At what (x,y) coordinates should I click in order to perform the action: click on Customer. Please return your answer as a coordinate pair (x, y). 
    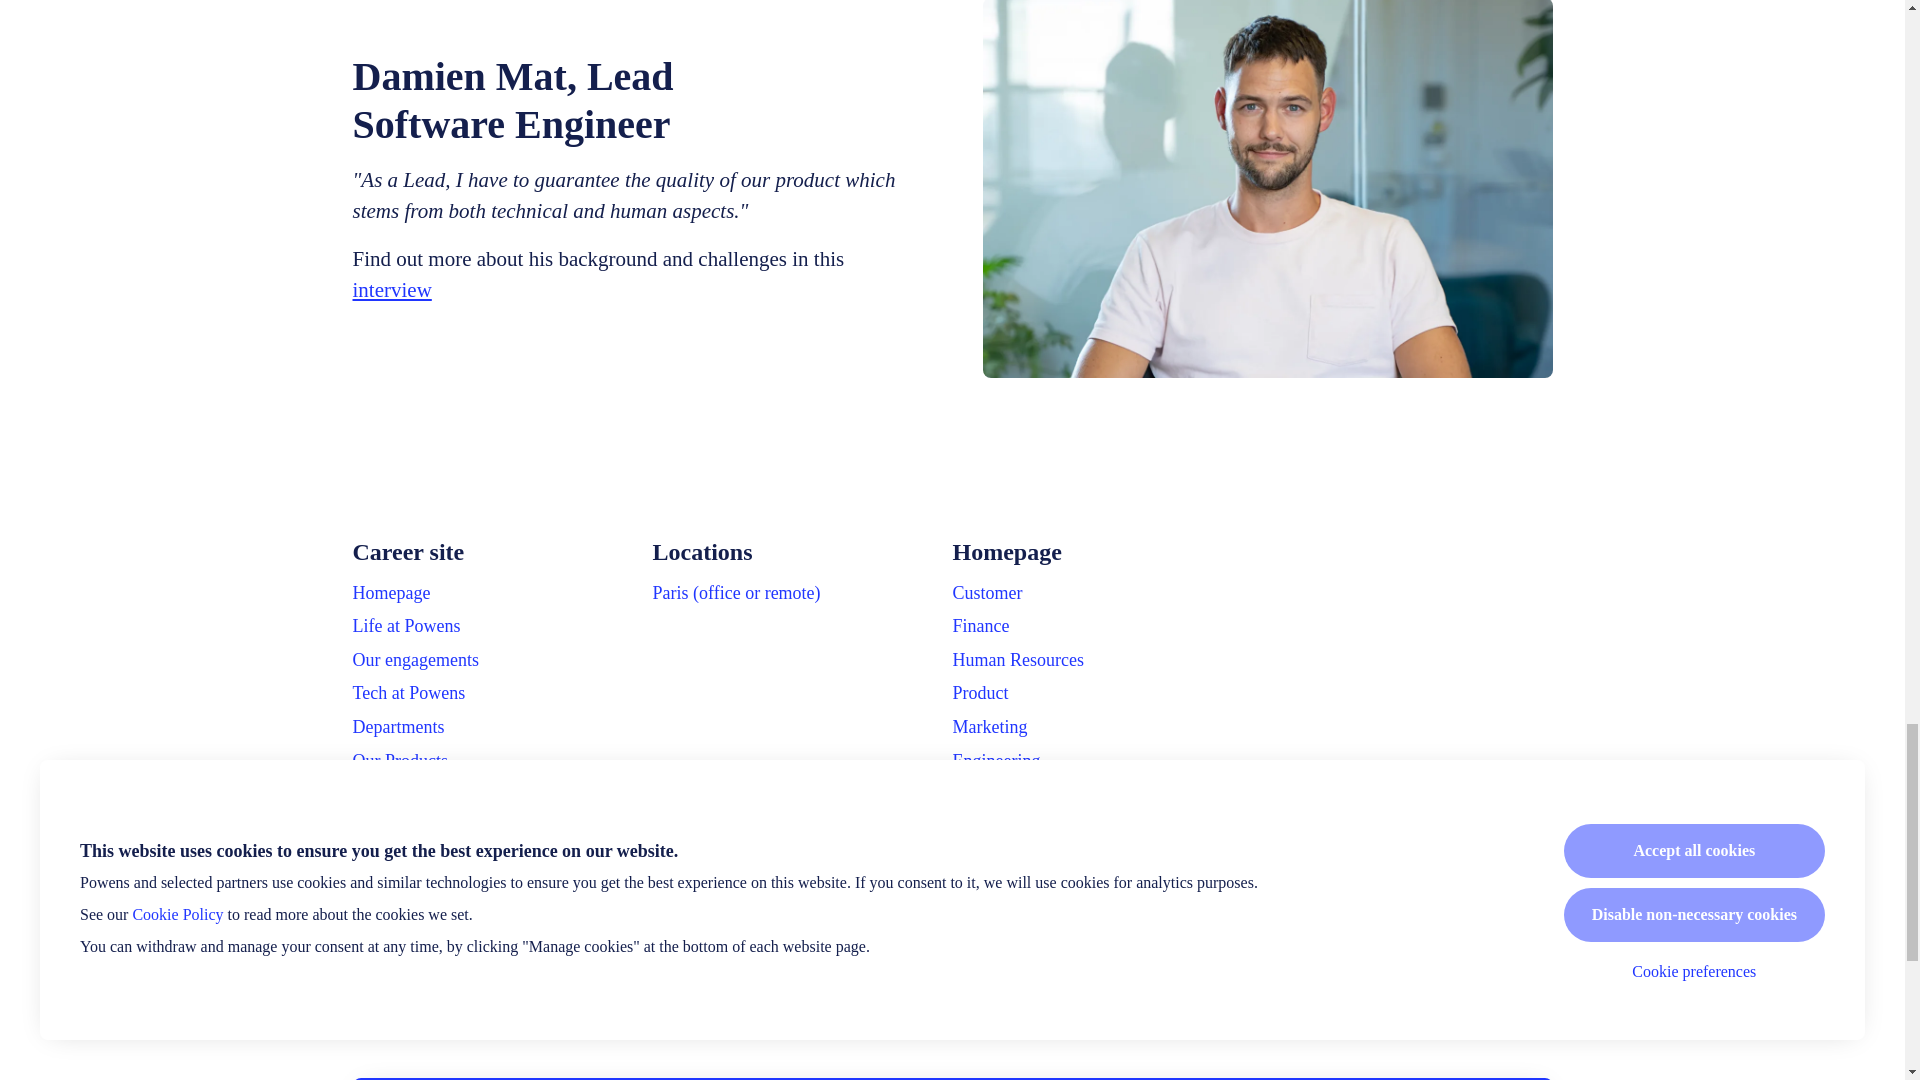
    Looking at the image, I should click on (986, 592).